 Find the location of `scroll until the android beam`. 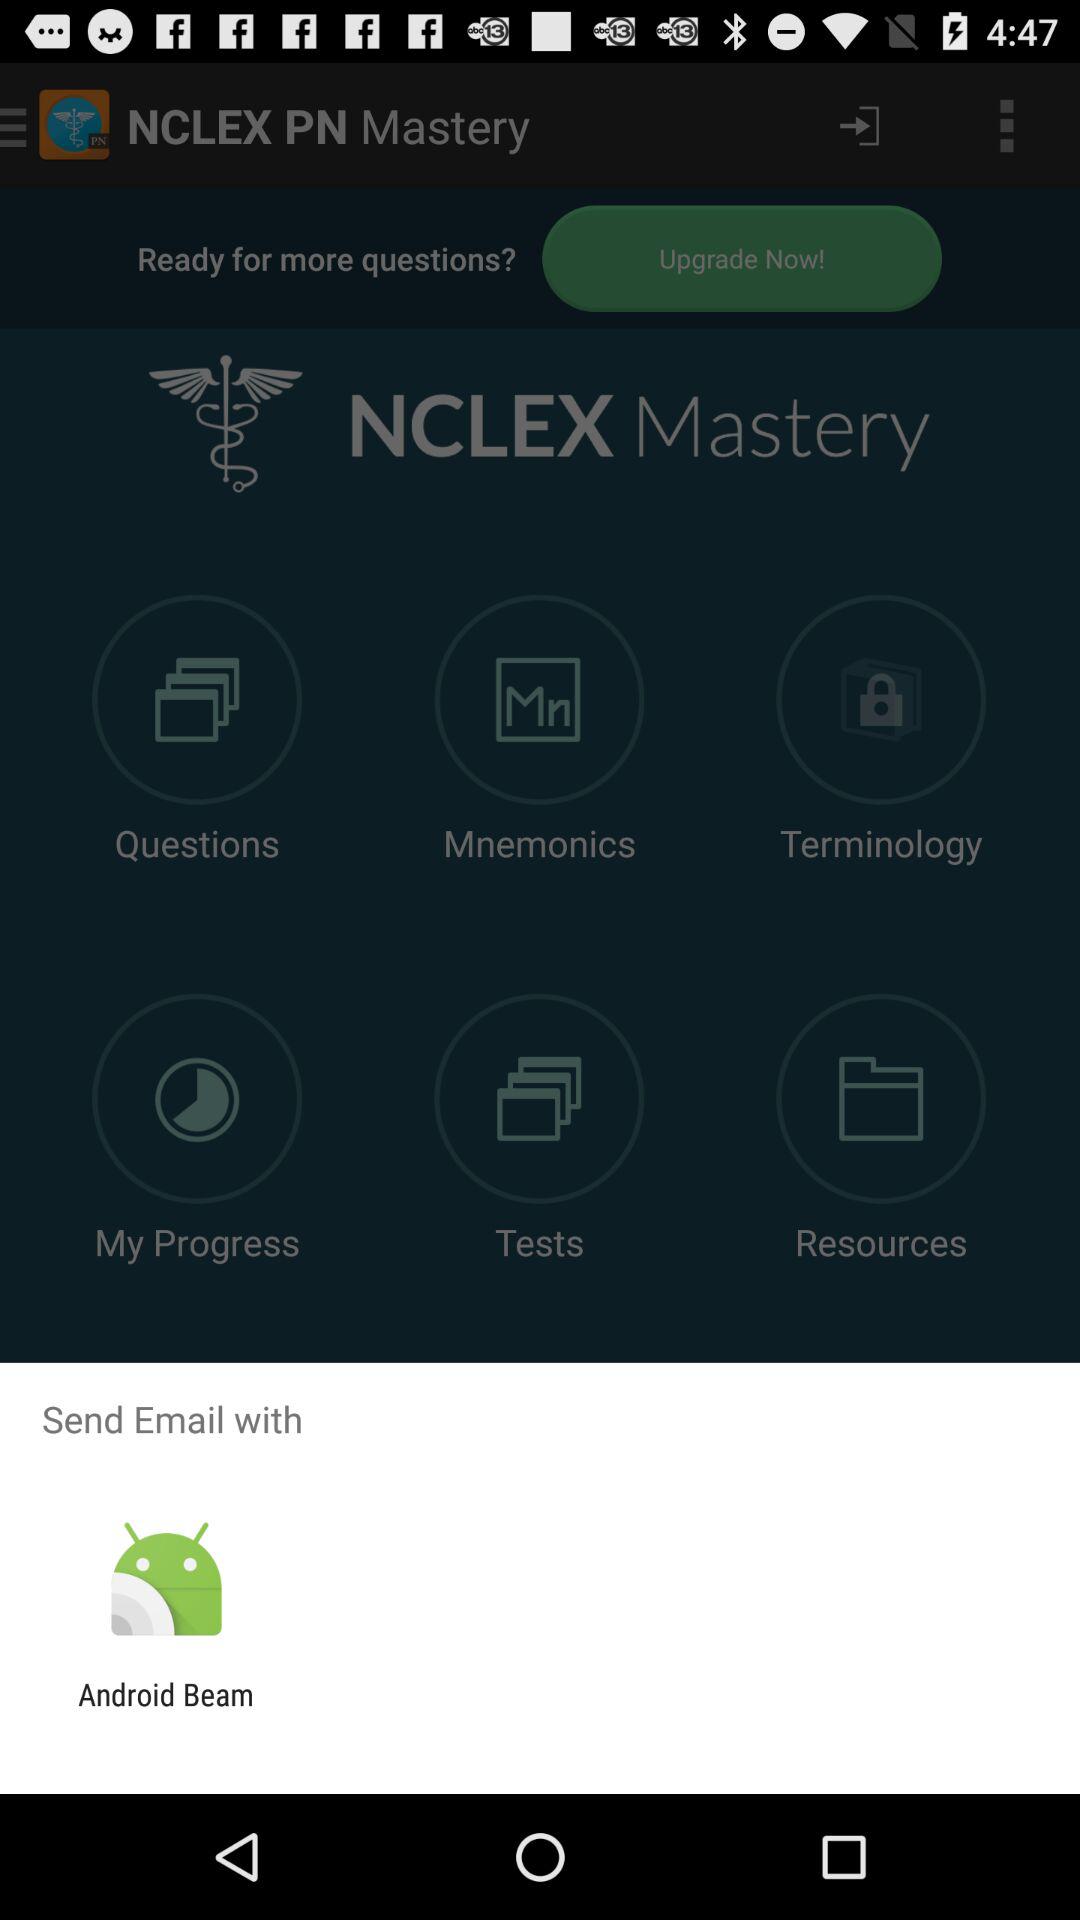

scroll until the android beam is located at coordinates (166, 1712).